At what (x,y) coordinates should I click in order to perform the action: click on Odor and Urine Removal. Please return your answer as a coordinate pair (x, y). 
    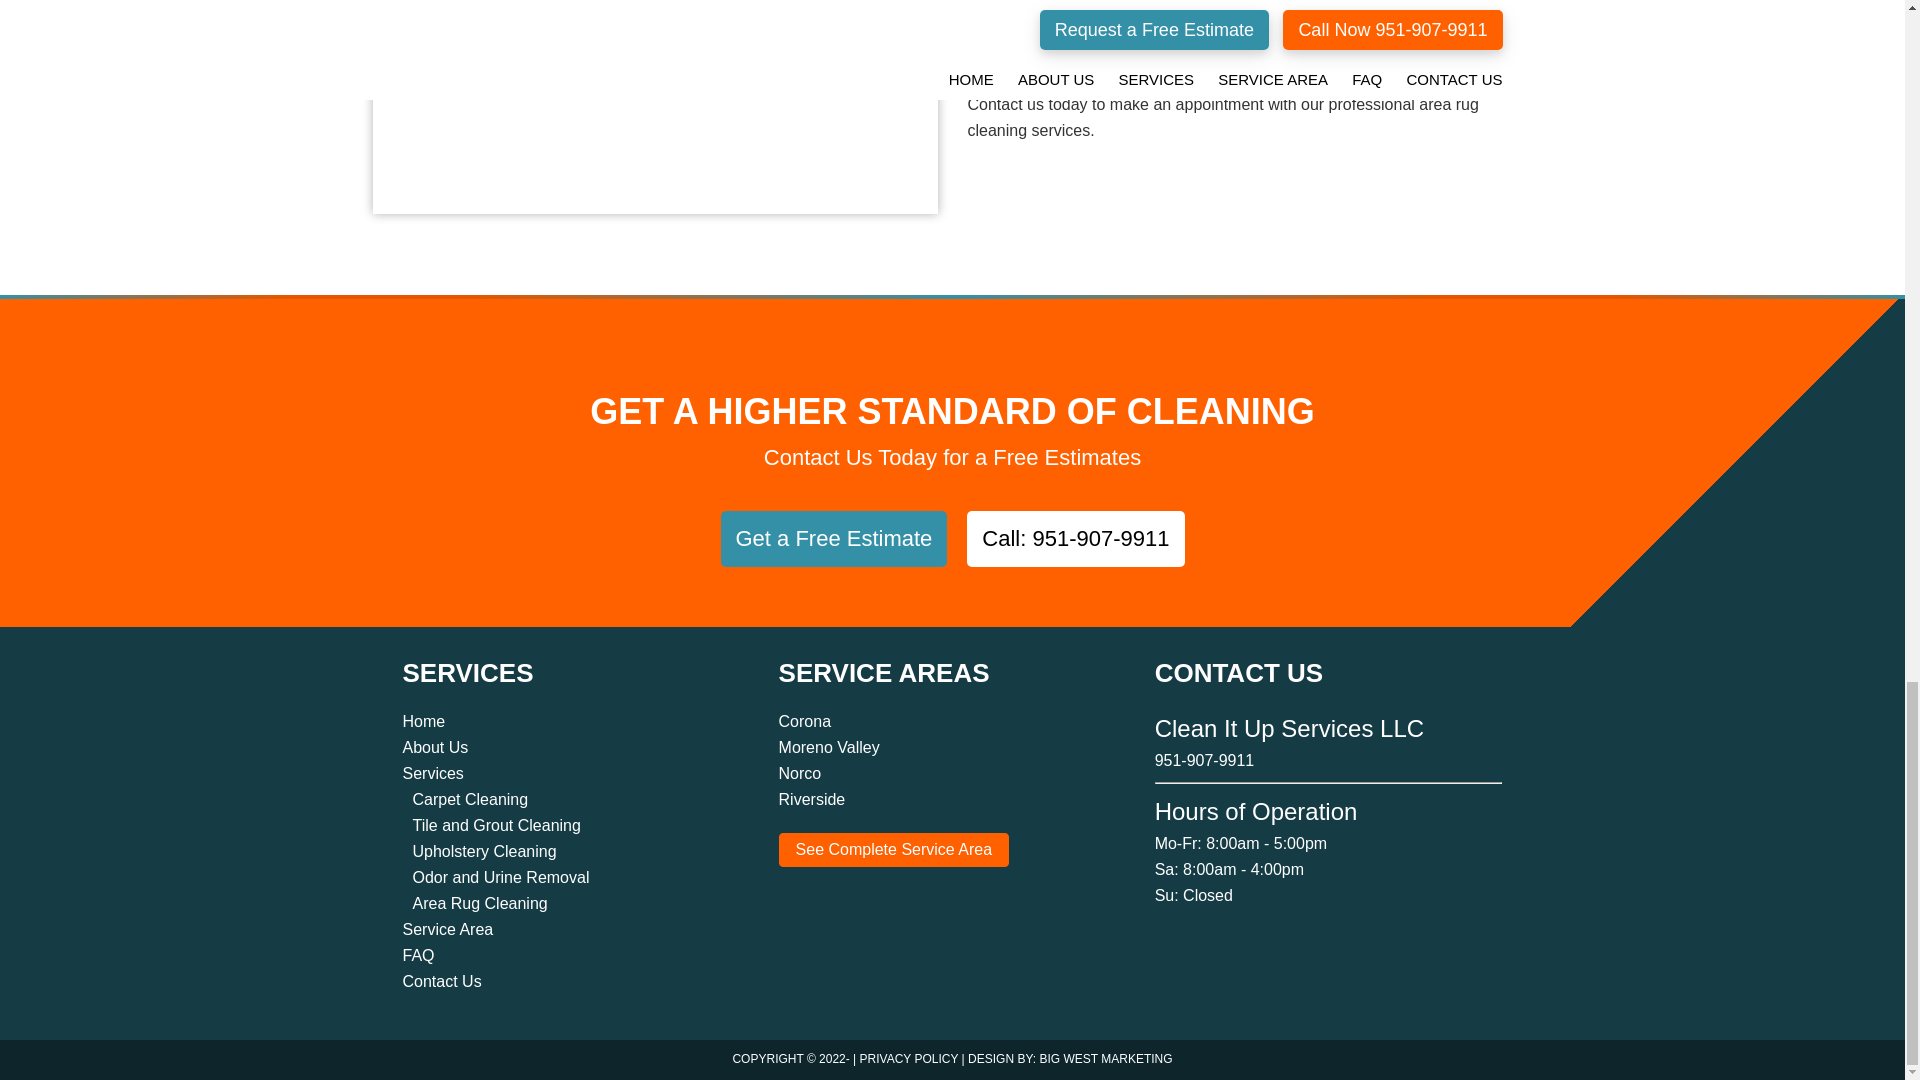
    Looking at the image, I should click on (500, 877).